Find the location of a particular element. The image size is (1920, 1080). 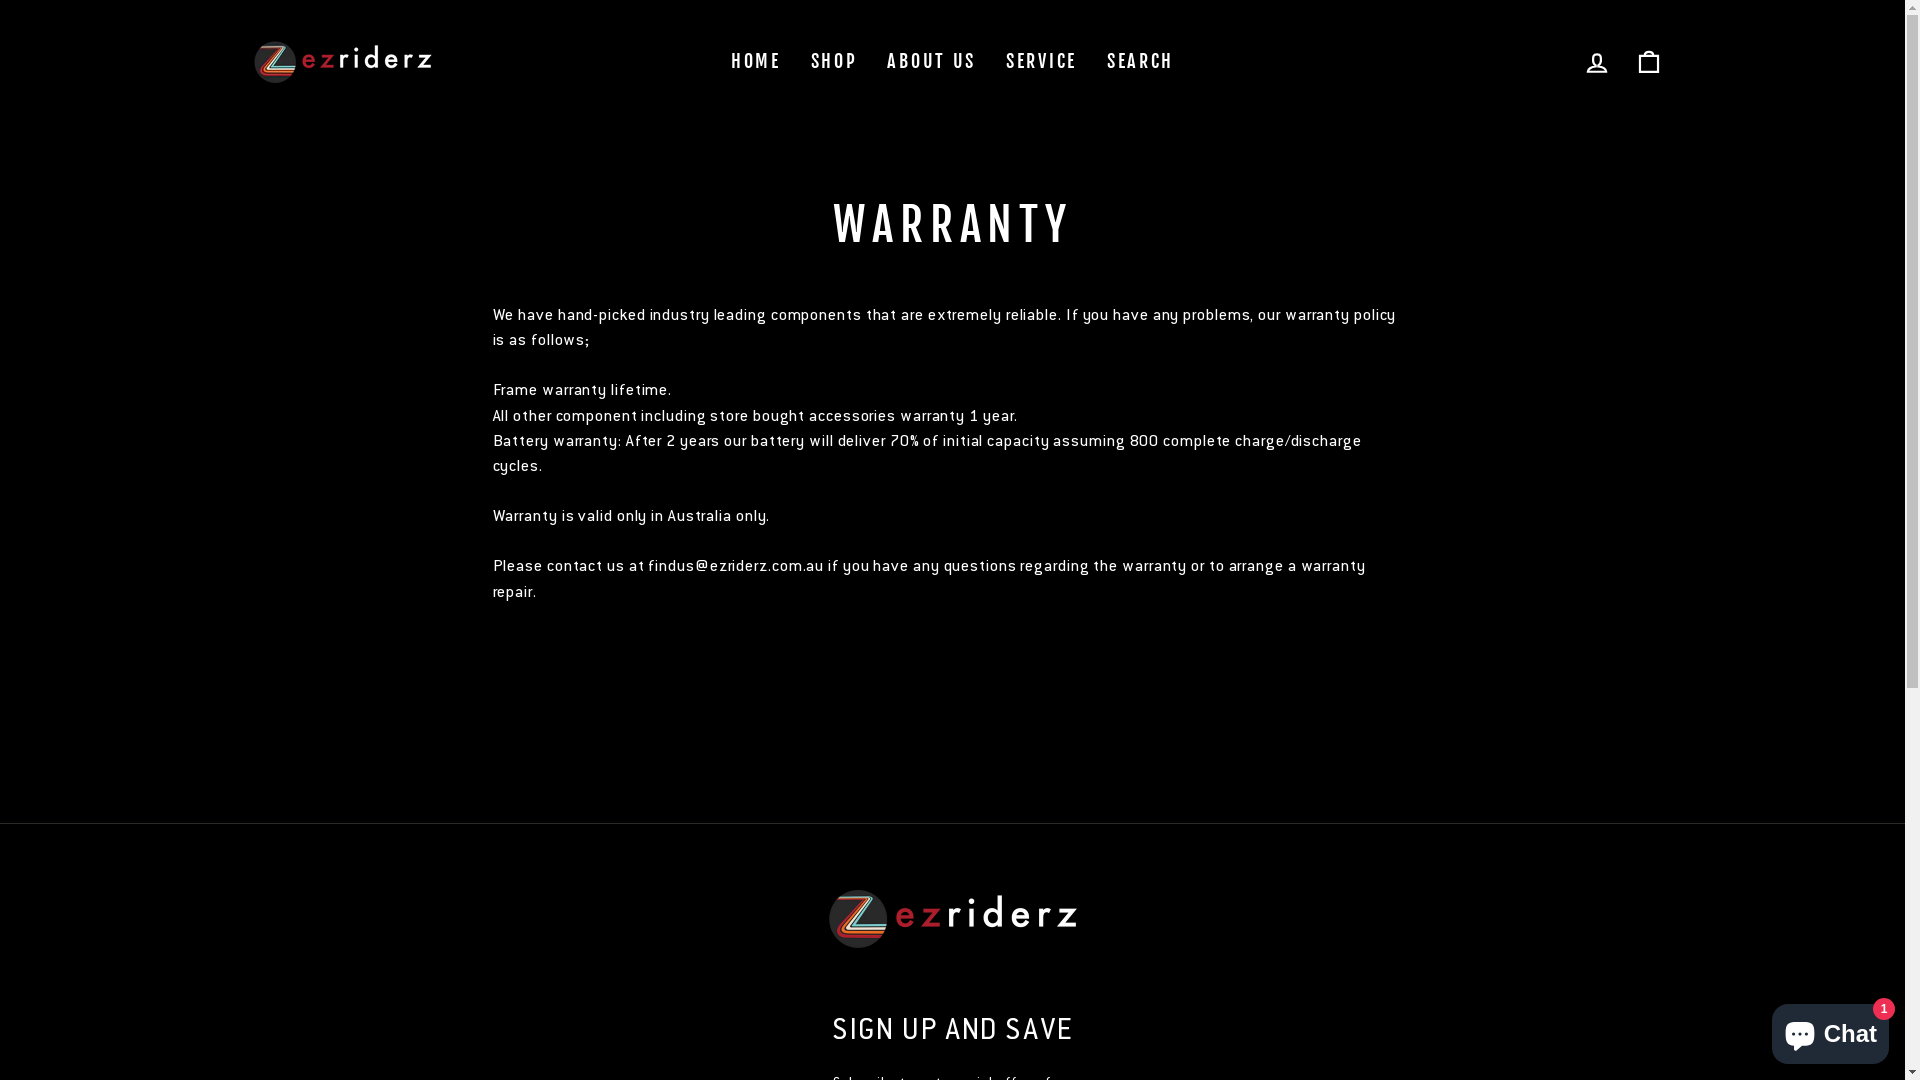

CART is located at coordinates (1648, 62).